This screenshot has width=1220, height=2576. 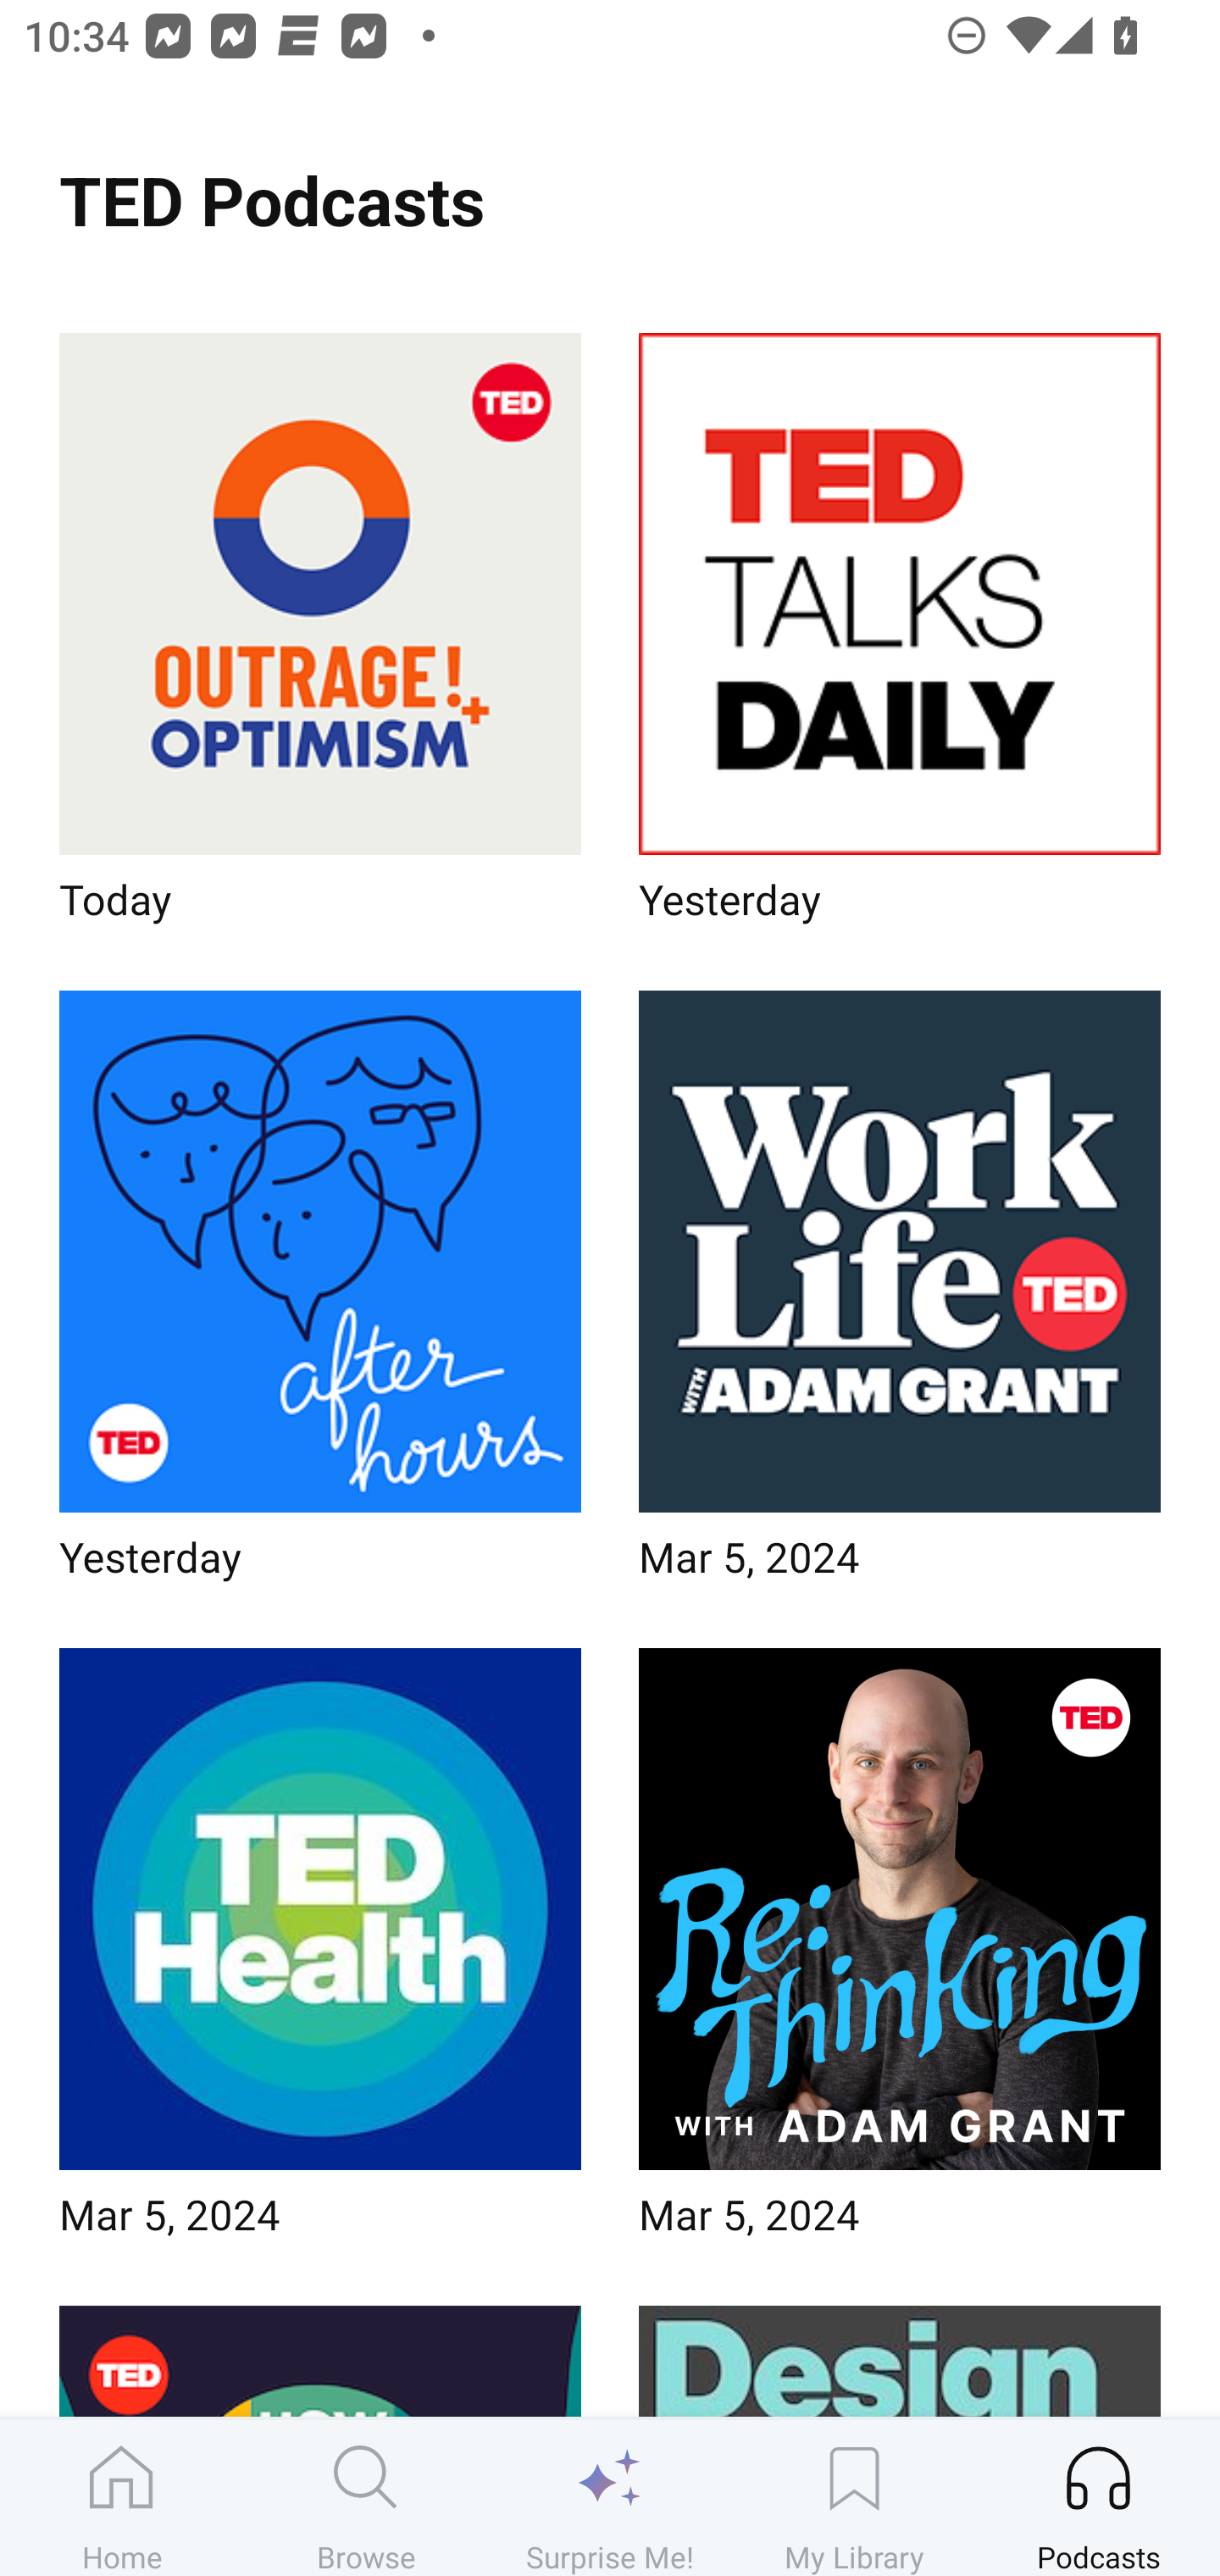 What do you see at coordinates (1098, 2497) in the screenshot?
I see `Podcasts` at bounding box center [1098, 2497].